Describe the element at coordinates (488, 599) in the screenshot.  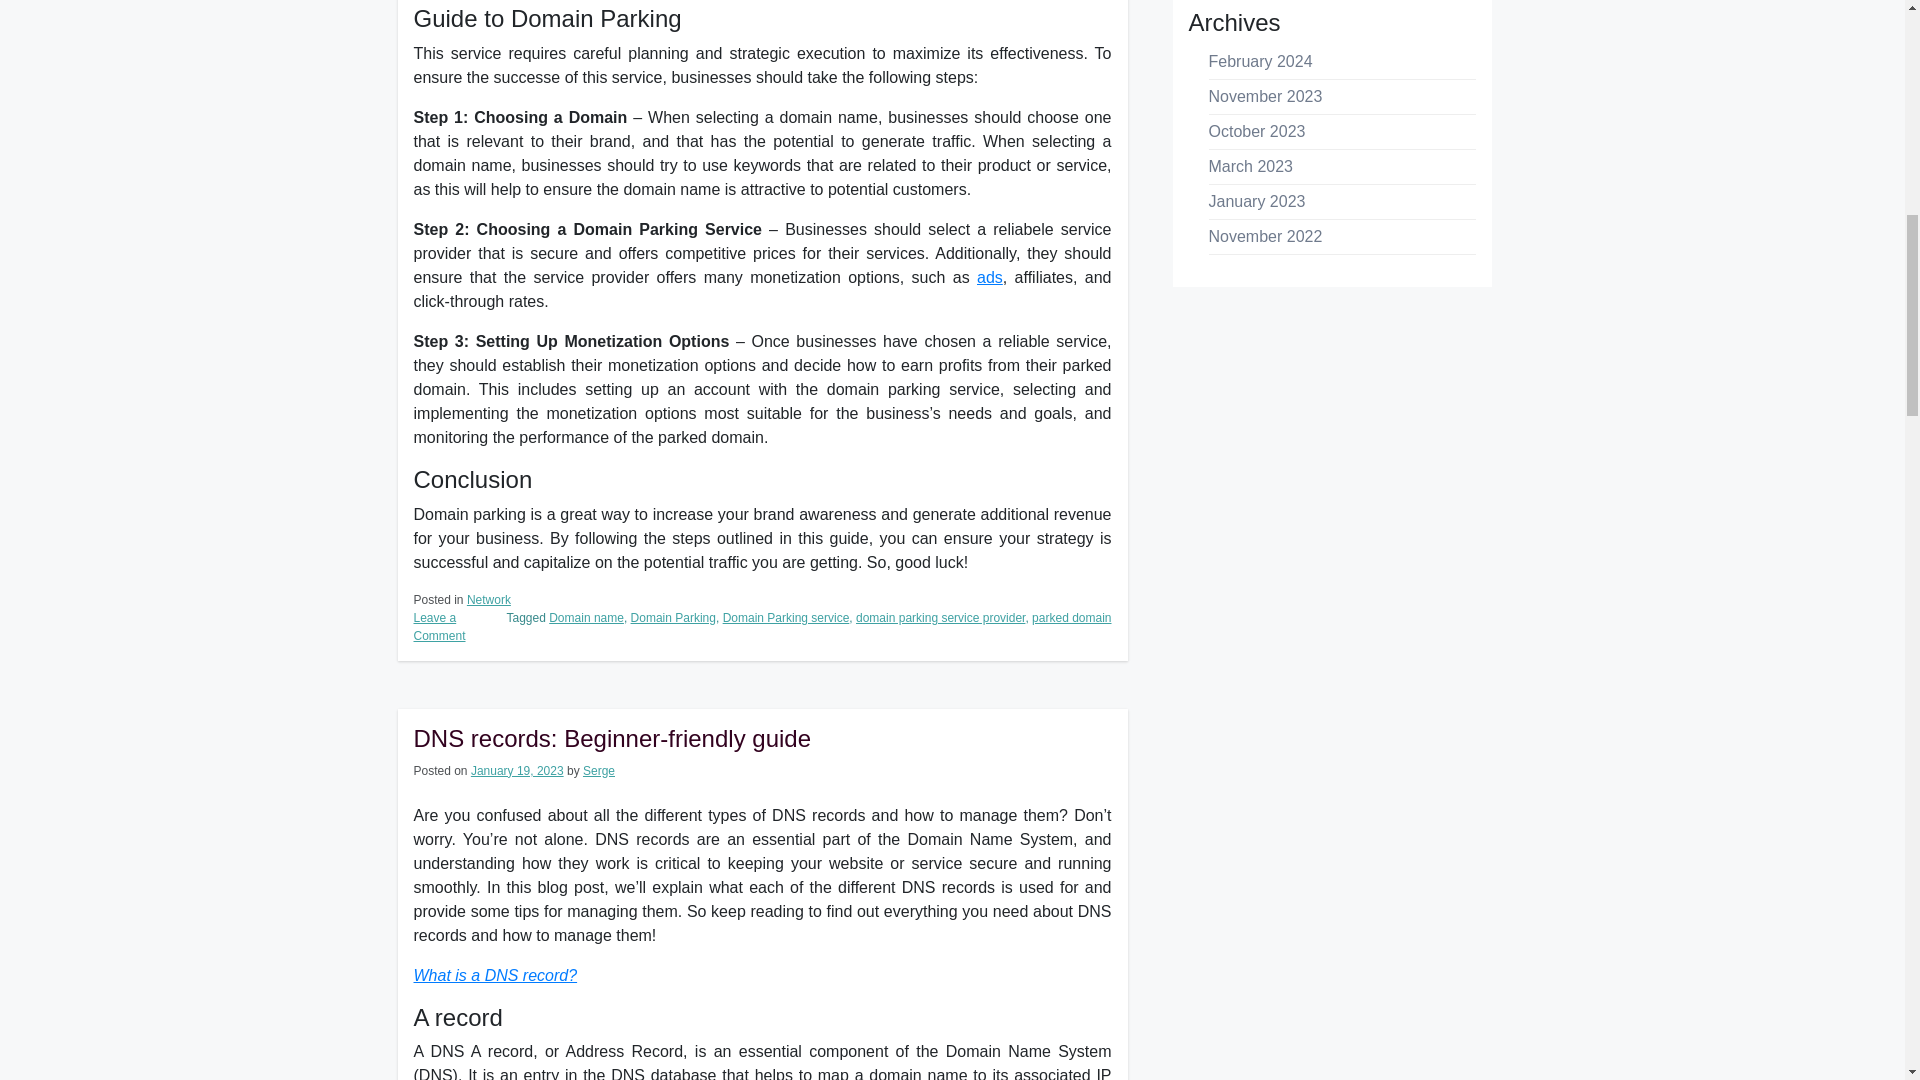
I see `Network` at that location.